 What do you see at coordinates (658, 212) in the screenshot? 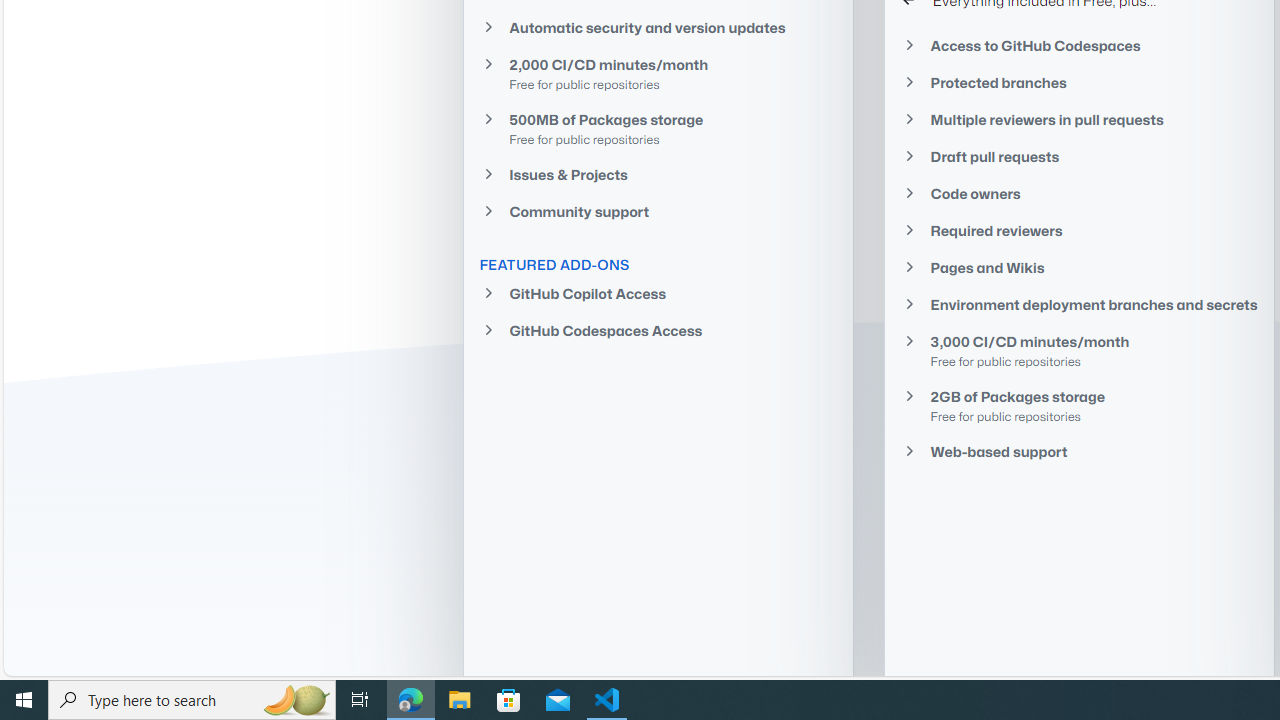
I see `Community support` at bounding box center [658, 212].